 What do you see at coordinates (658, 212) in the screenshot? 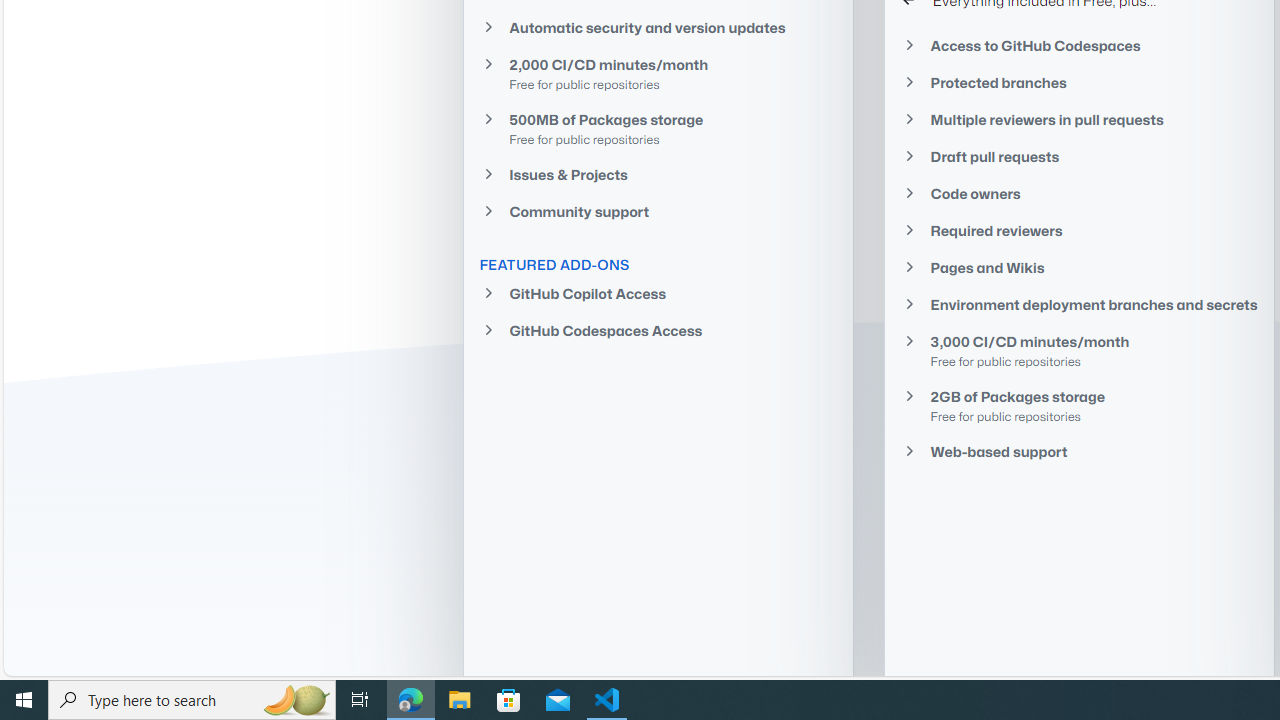
I see `Community support` at bounding box center [658, 212].